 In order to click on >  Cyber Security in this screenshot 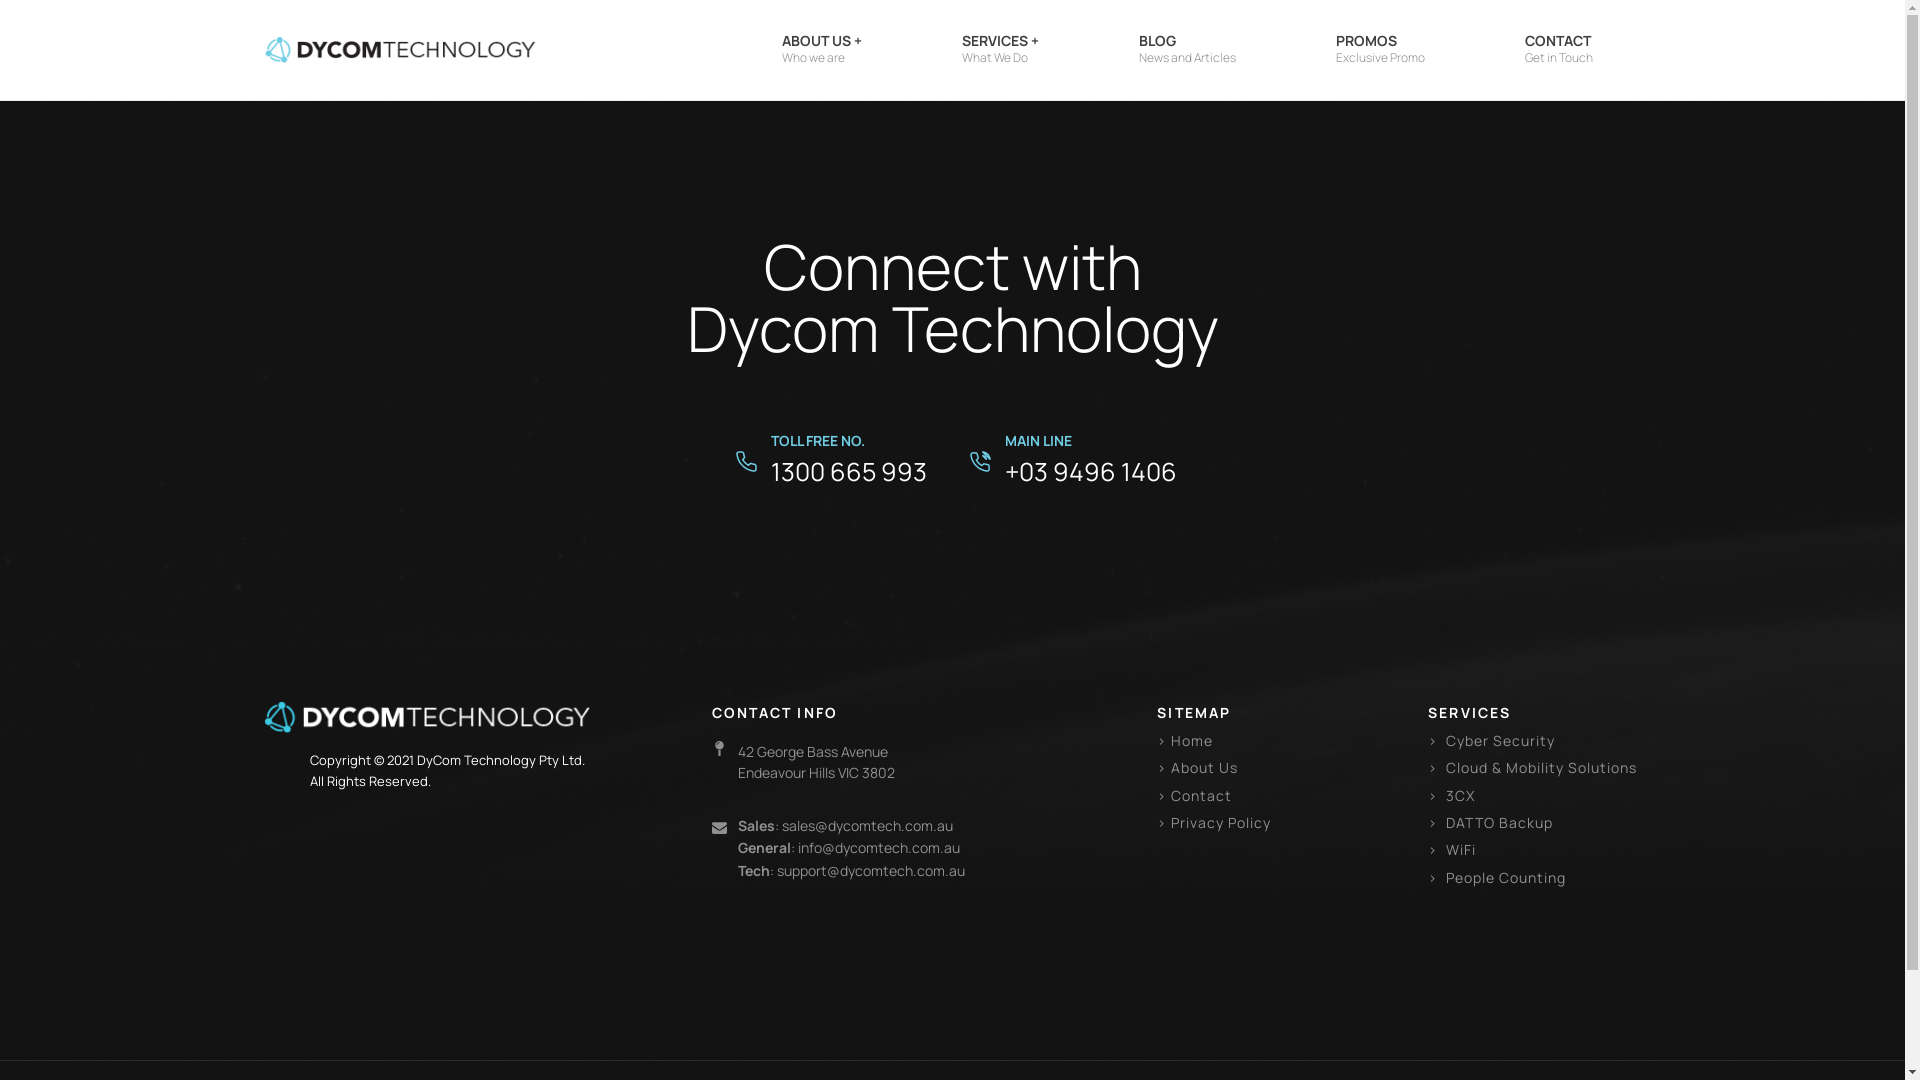, I will do `click(1492, 740)`.